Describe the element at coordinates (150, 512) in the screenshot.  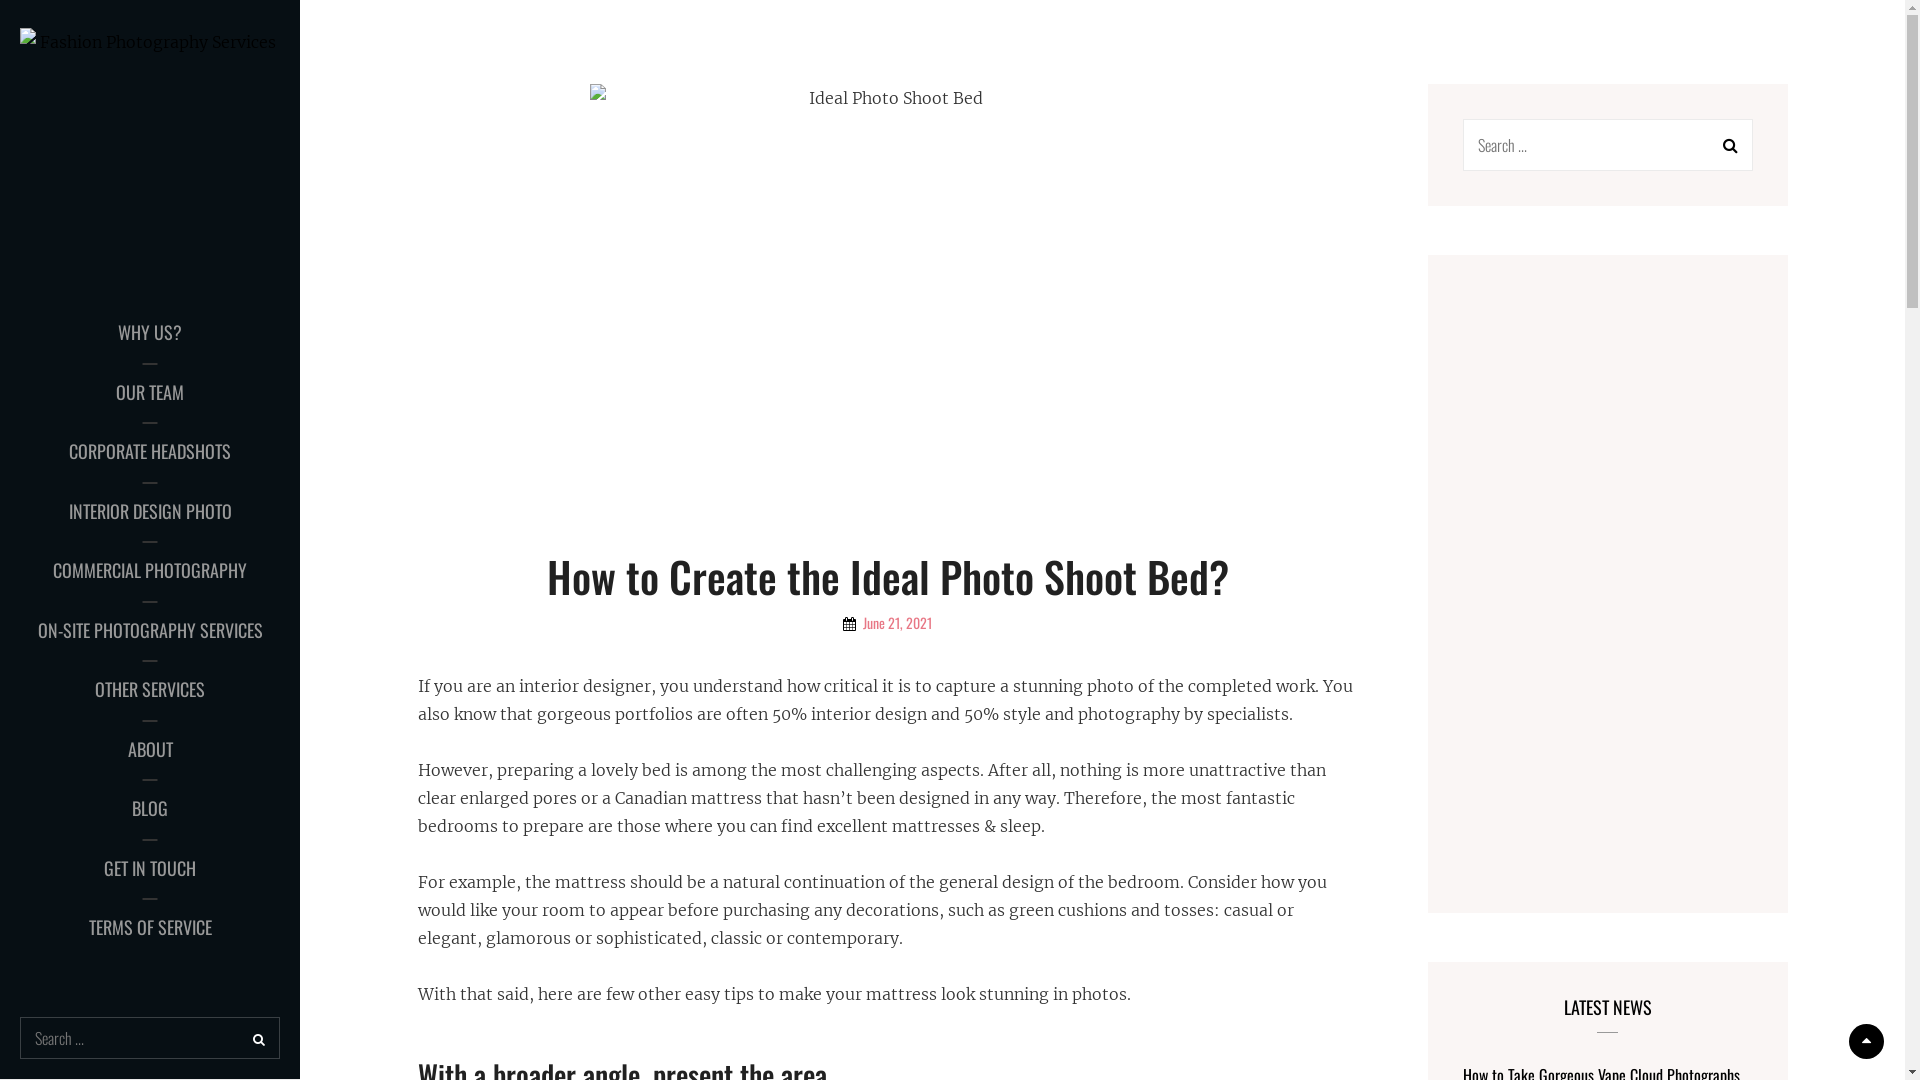
I see `INTERIOR DESIGN PHOTO` at that location.